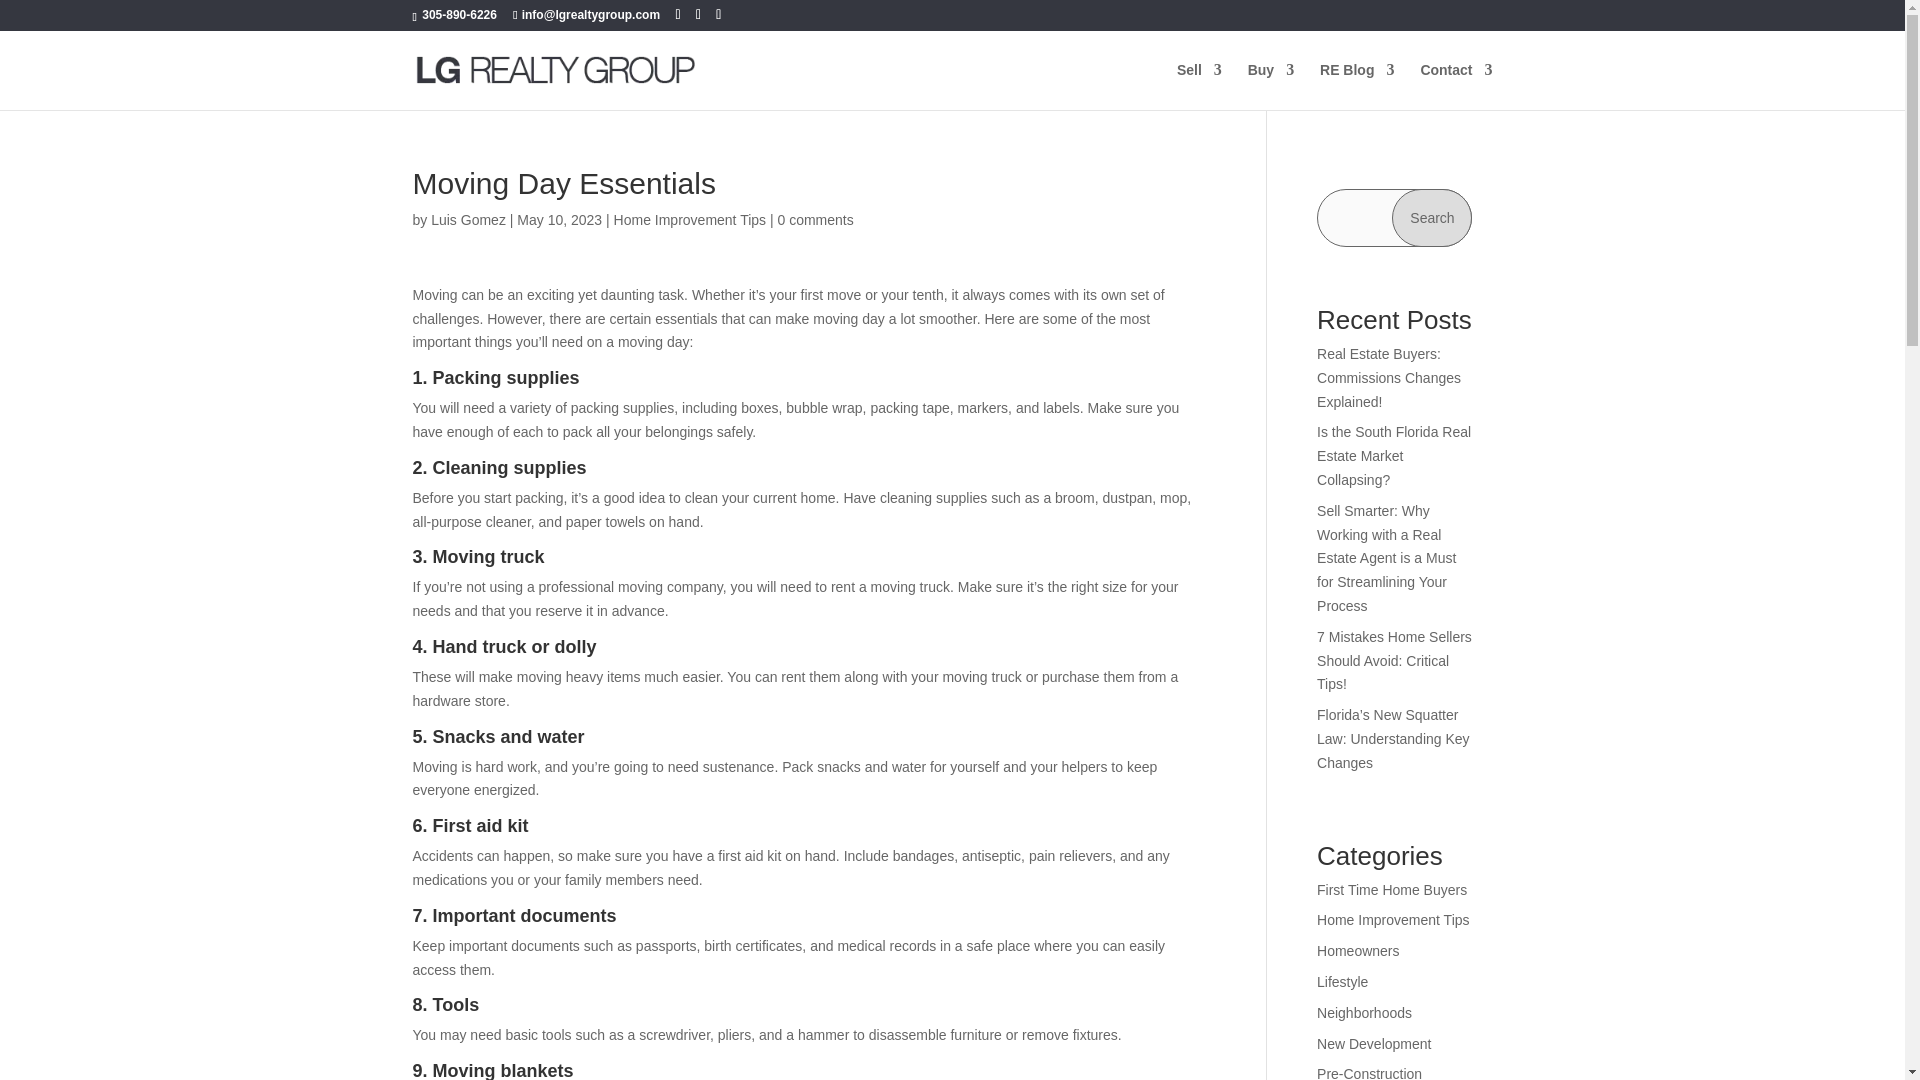 This screenshot has width=1920, height=1080. Describe the element at coordinates (468, 219) in the screenshot. I see `Posts by Luis Gomez` at that location.